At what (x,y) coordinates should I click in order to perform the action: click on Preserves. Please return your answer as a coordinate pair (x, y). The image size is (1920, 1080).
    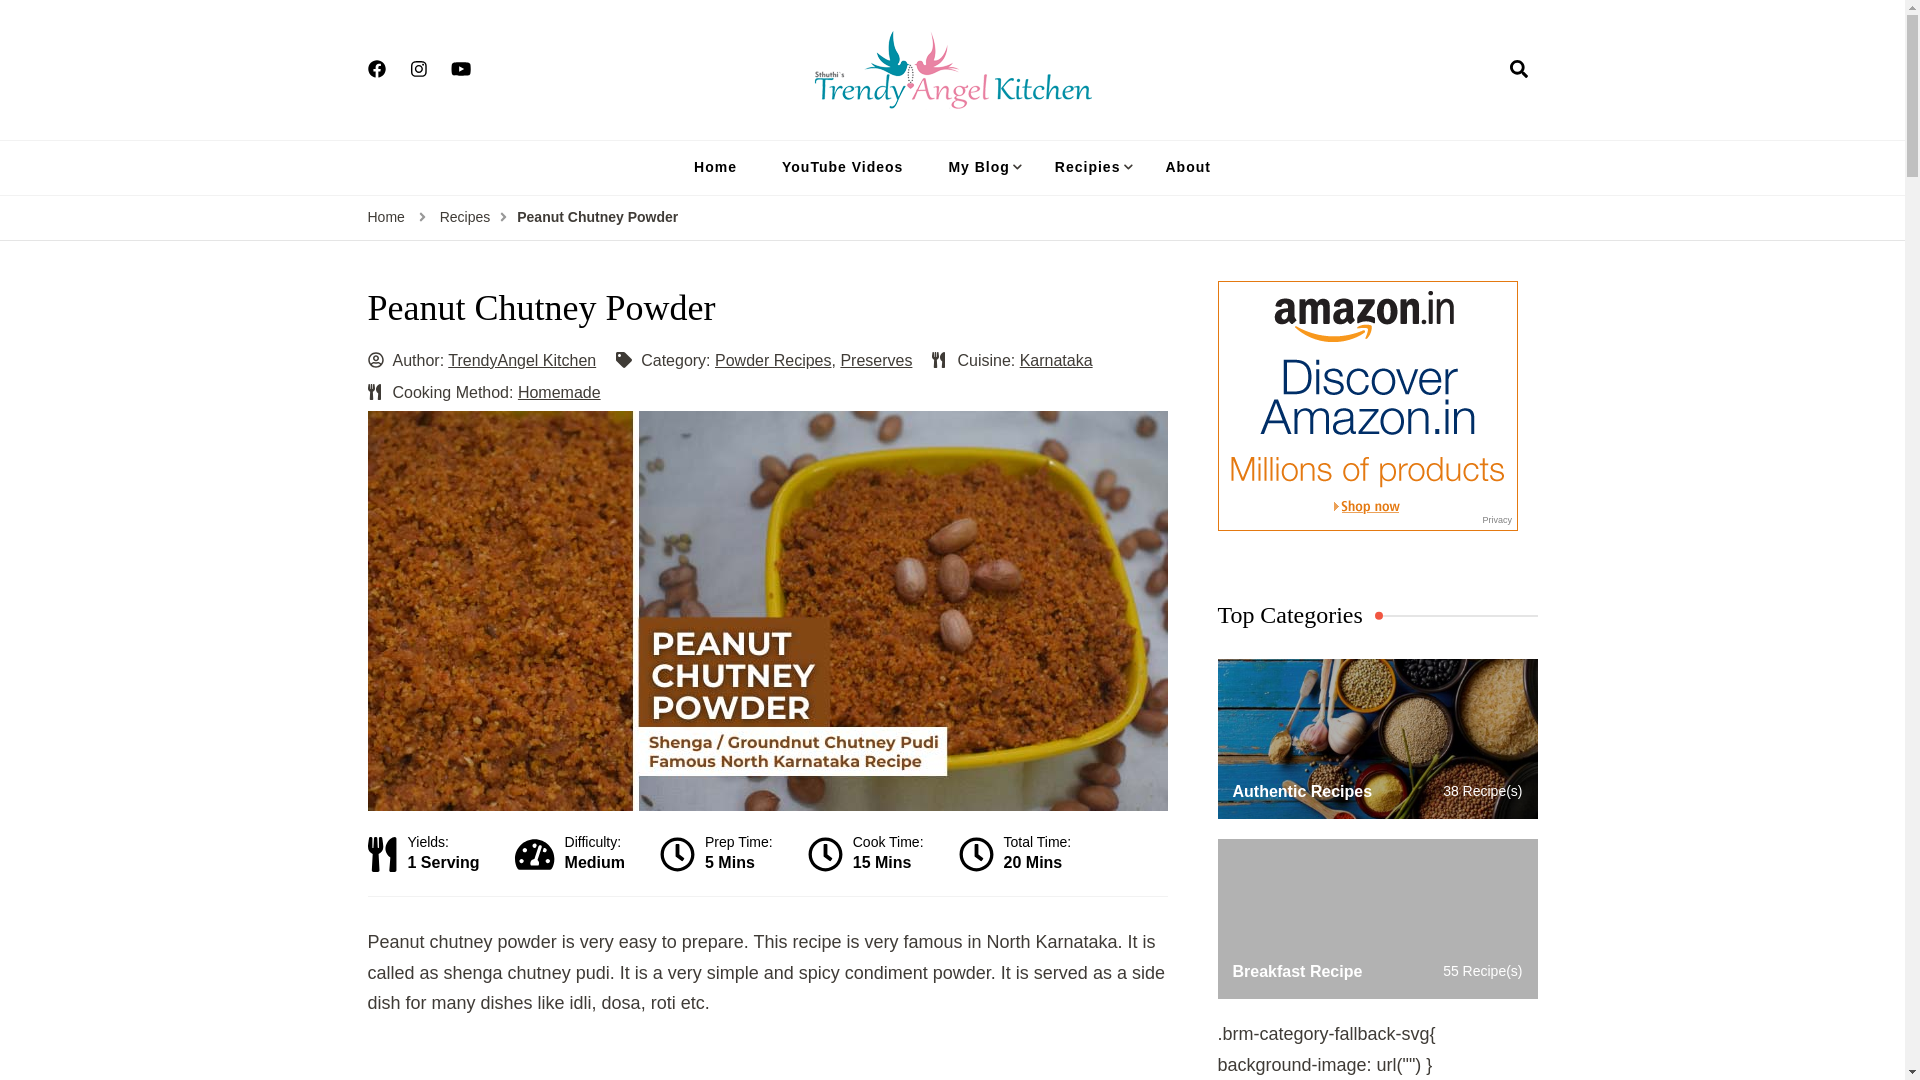
    Looking at the image, I should click on (876, 360).